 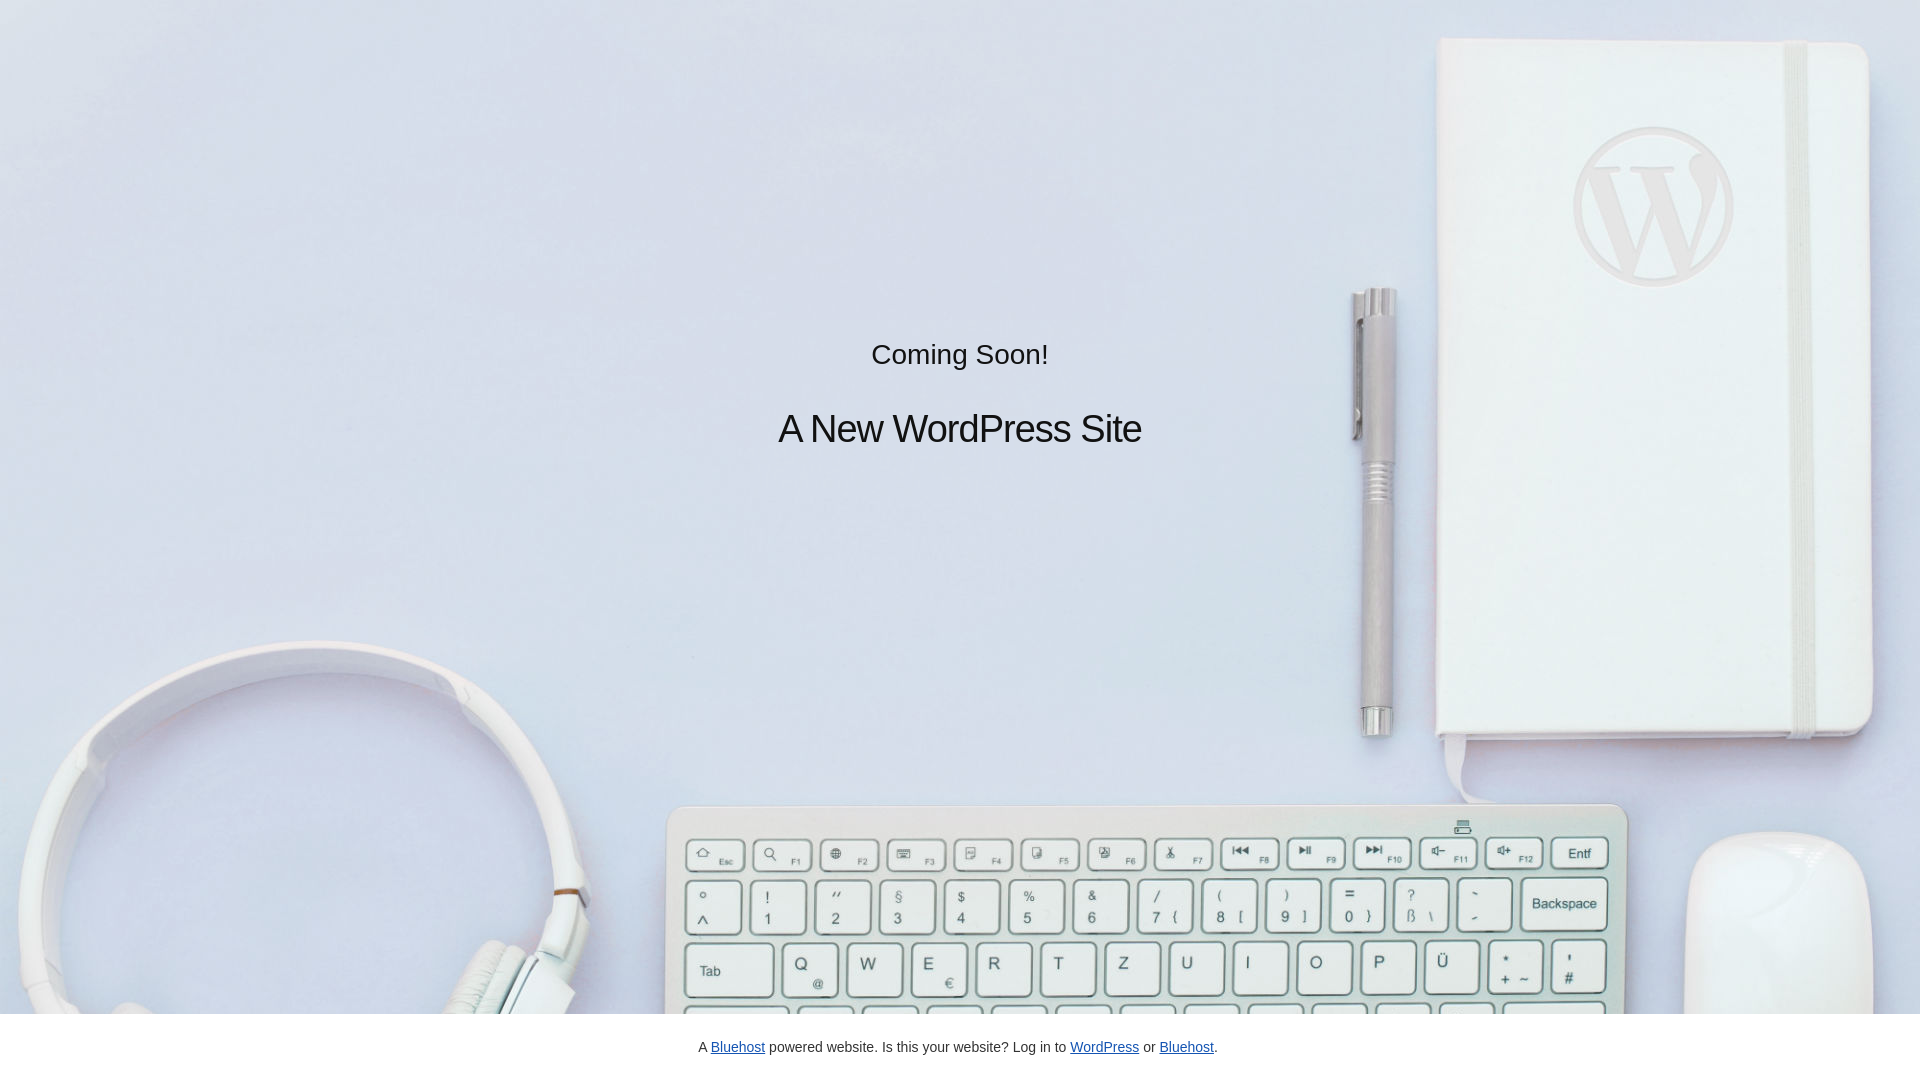 I want to click on Bluehost, so click(x=738, y=1047).